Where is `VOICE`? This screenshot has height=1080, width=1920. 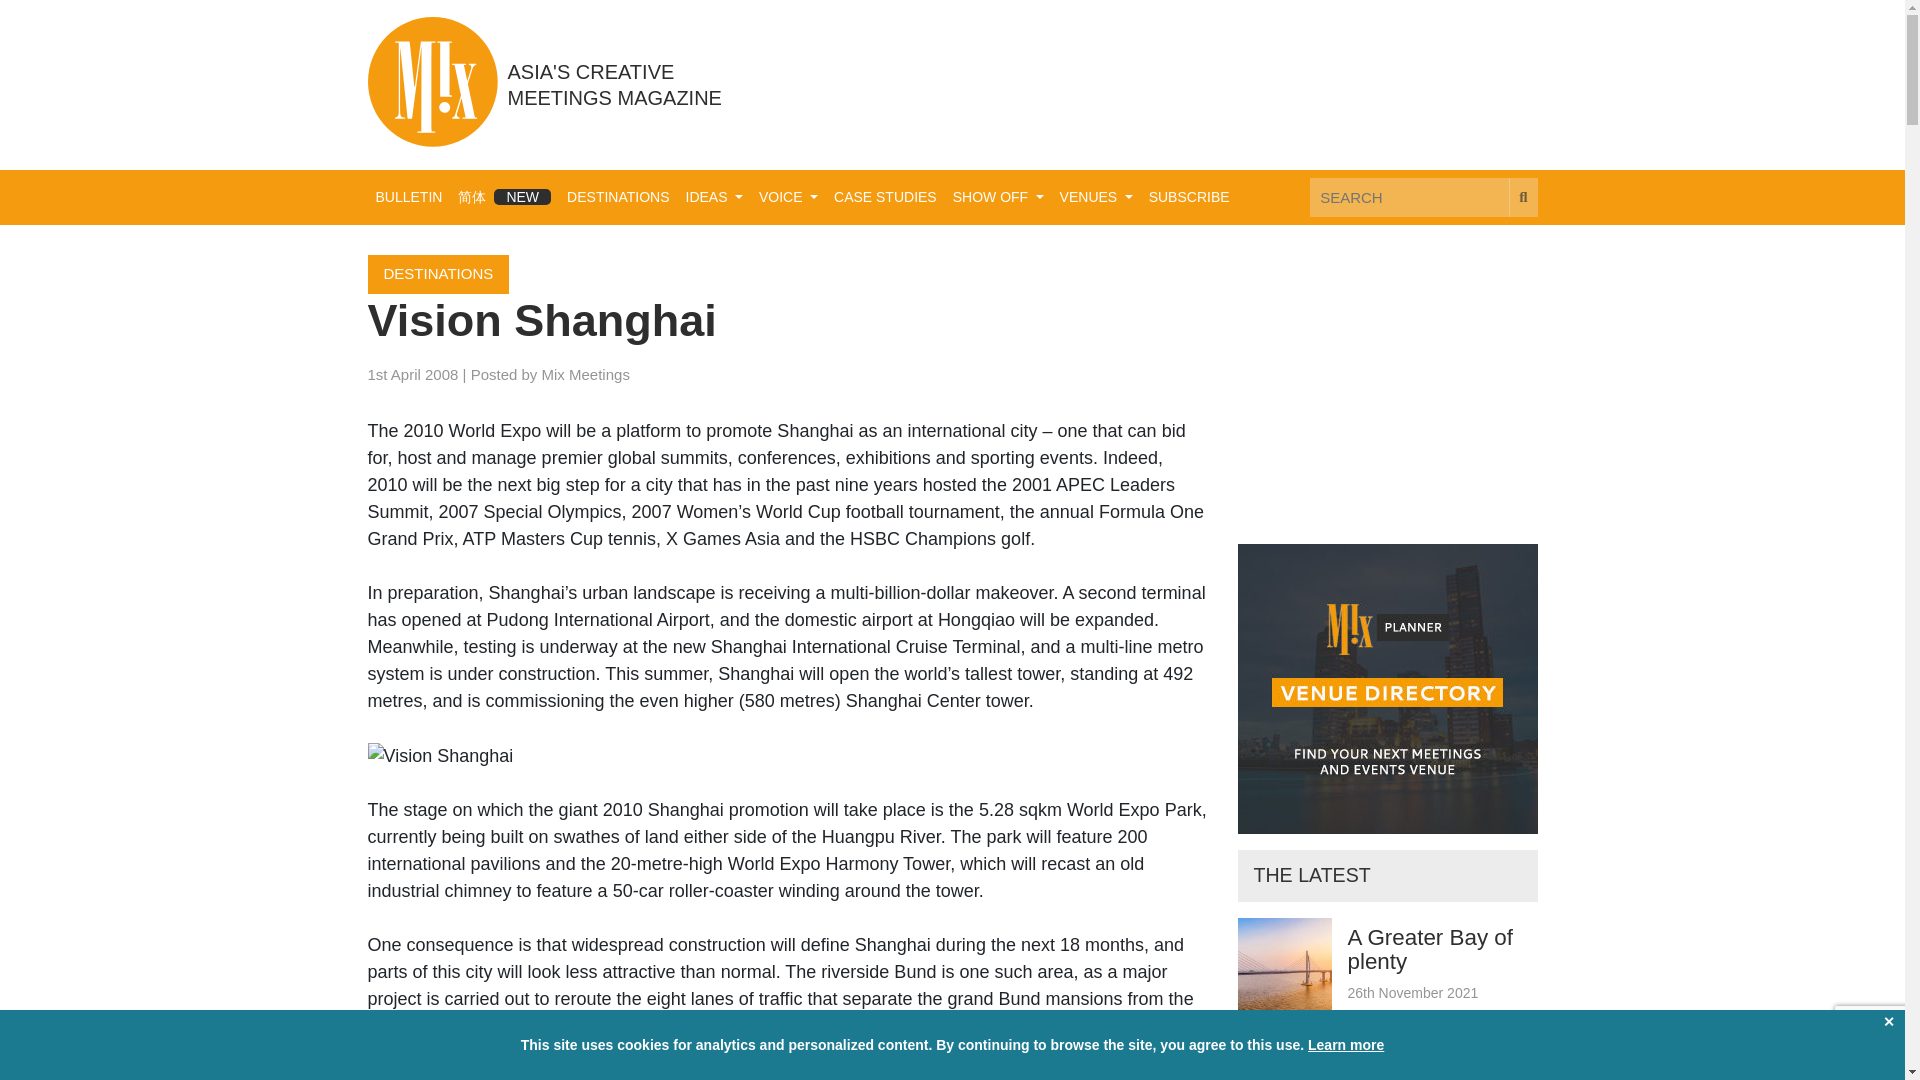 VOICE is located at coordinates (788, 198).